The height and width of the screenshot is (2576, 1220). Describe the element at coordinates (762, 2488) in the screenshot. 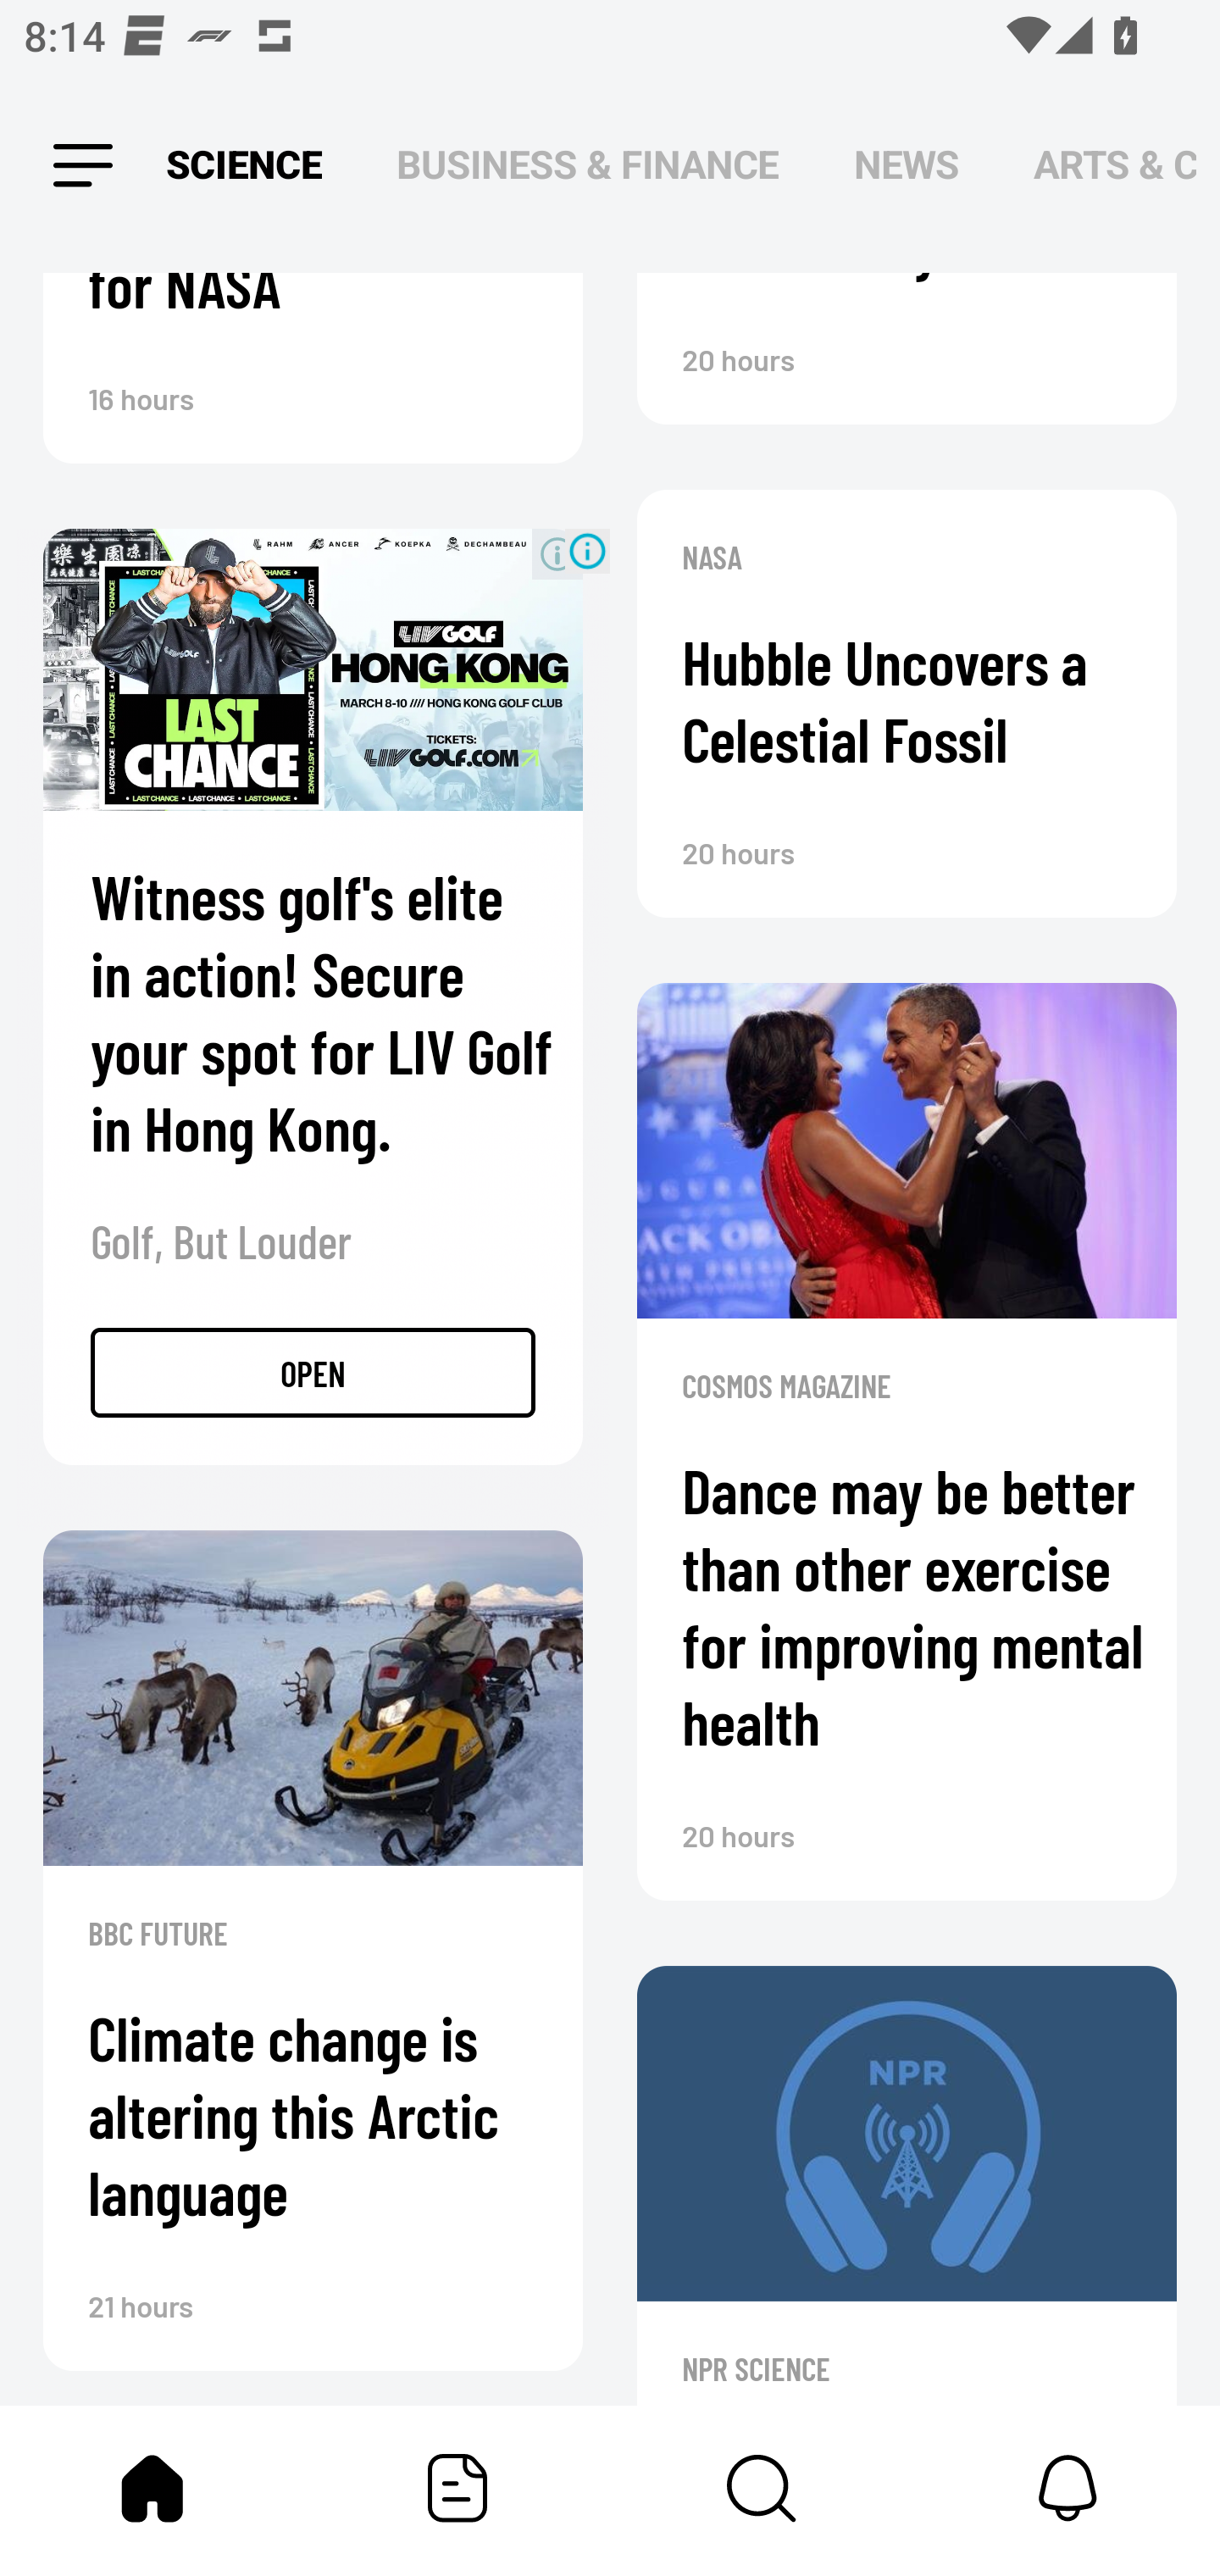

I see `Content Store` at that location.